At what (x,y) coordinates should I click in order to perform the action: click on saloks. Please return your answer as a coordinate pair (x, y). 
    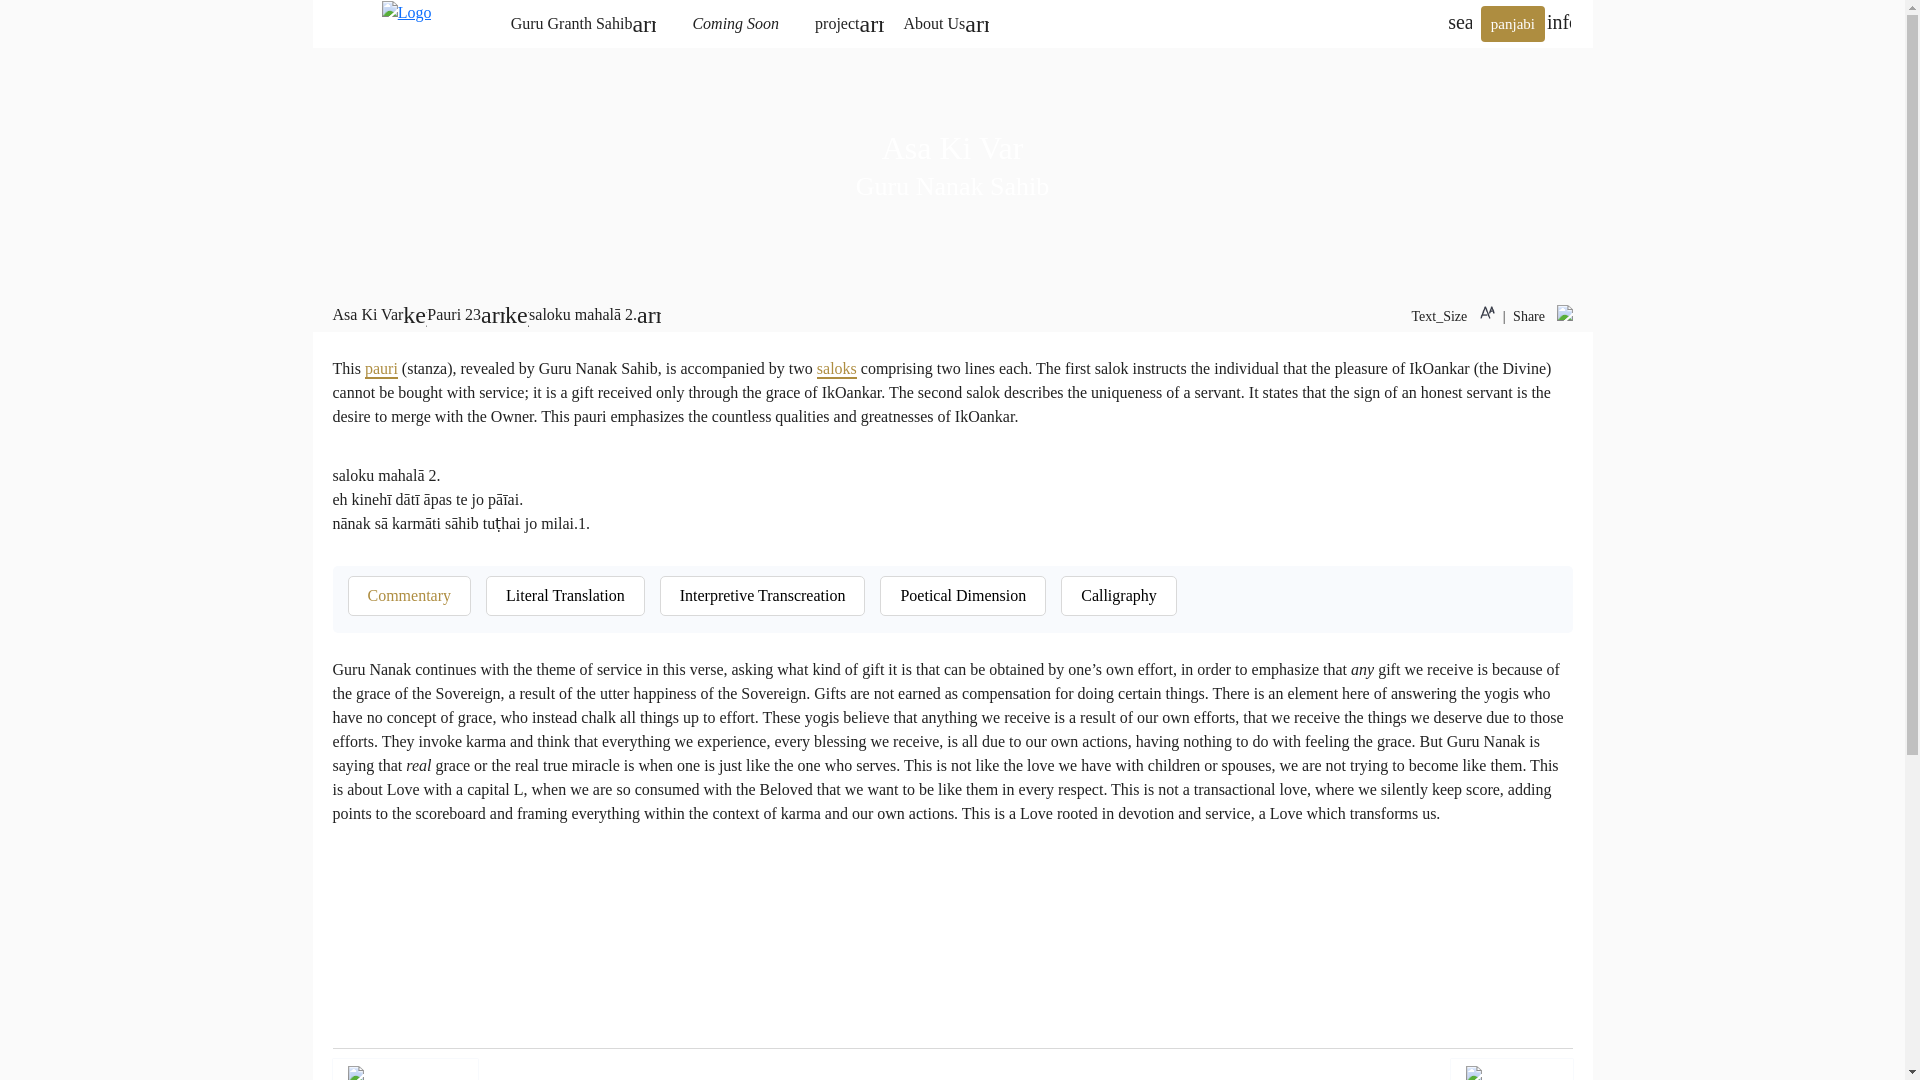
    Looking at the image, I should click on (836, 369).